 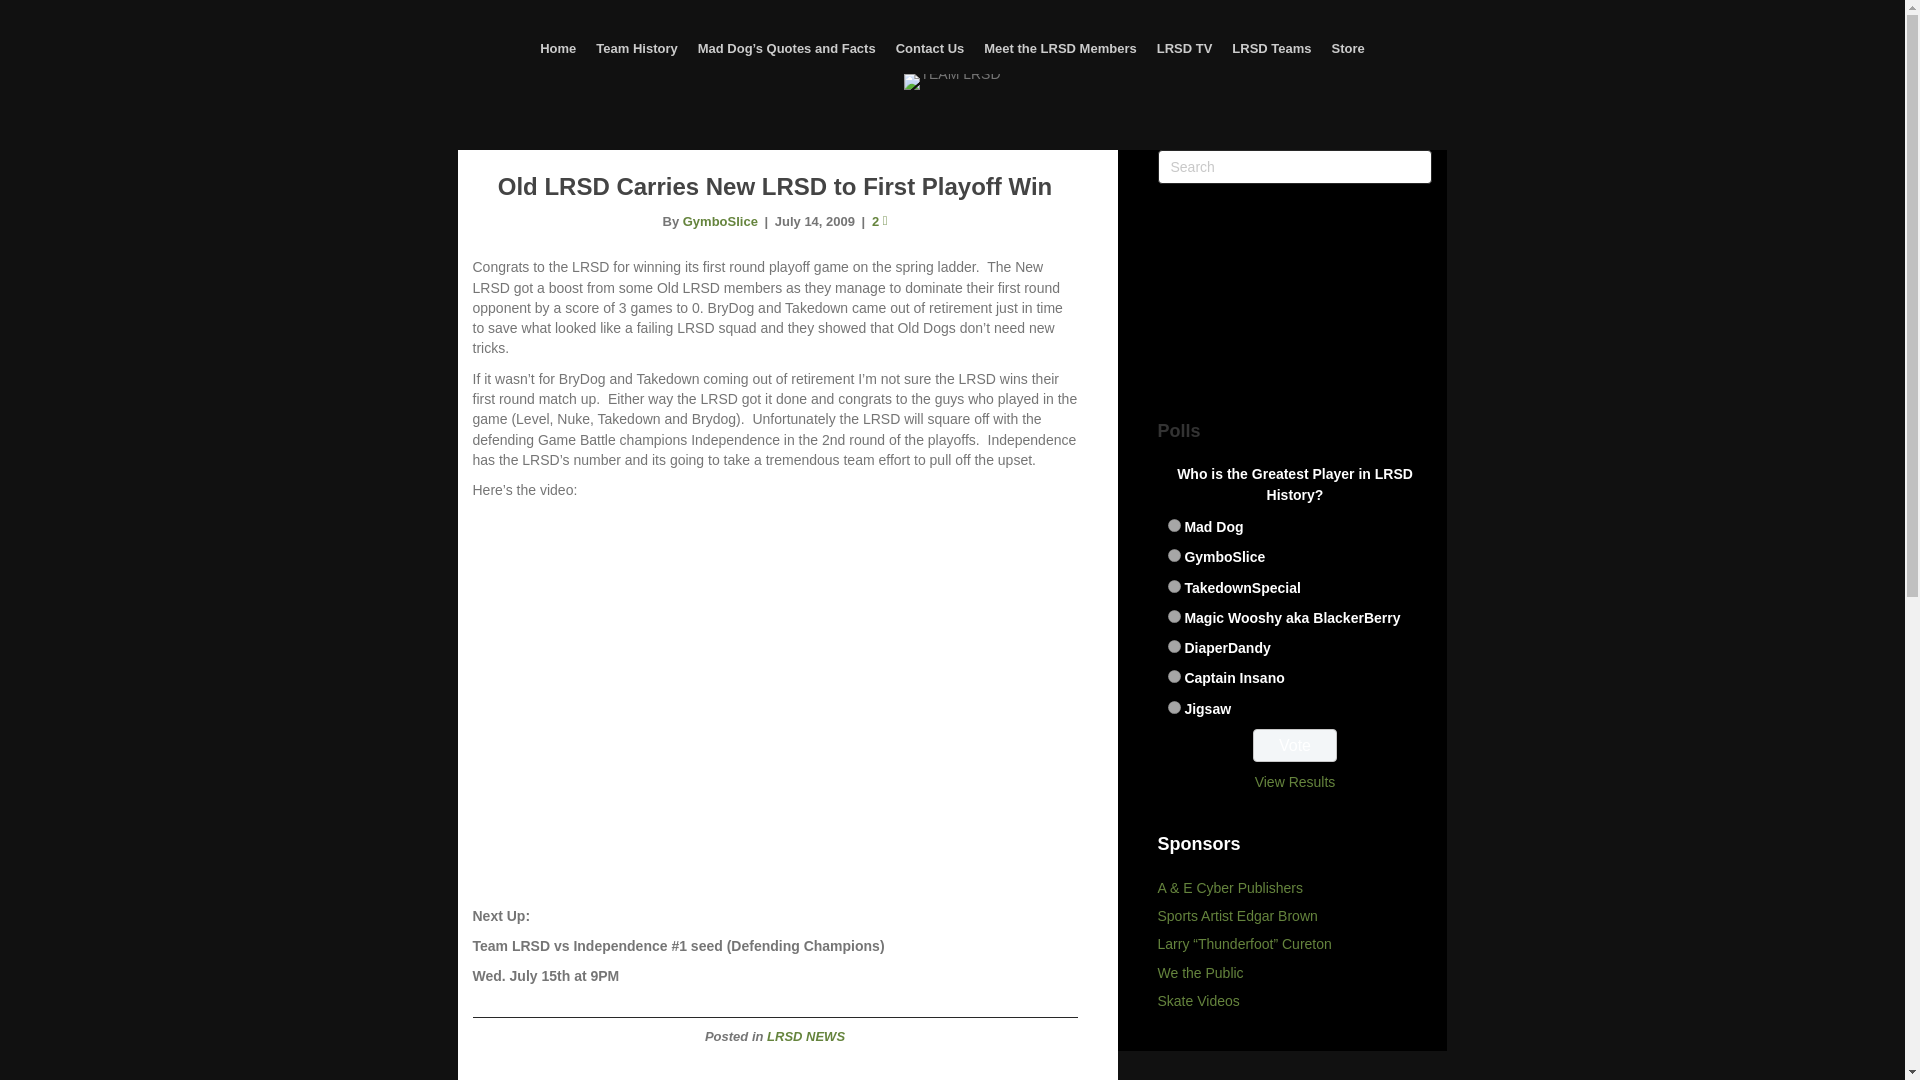 What do you see at coordinates (1296, 746) in the screenshot?
I see `   Vote   ` at bounding box center [1296, 746].